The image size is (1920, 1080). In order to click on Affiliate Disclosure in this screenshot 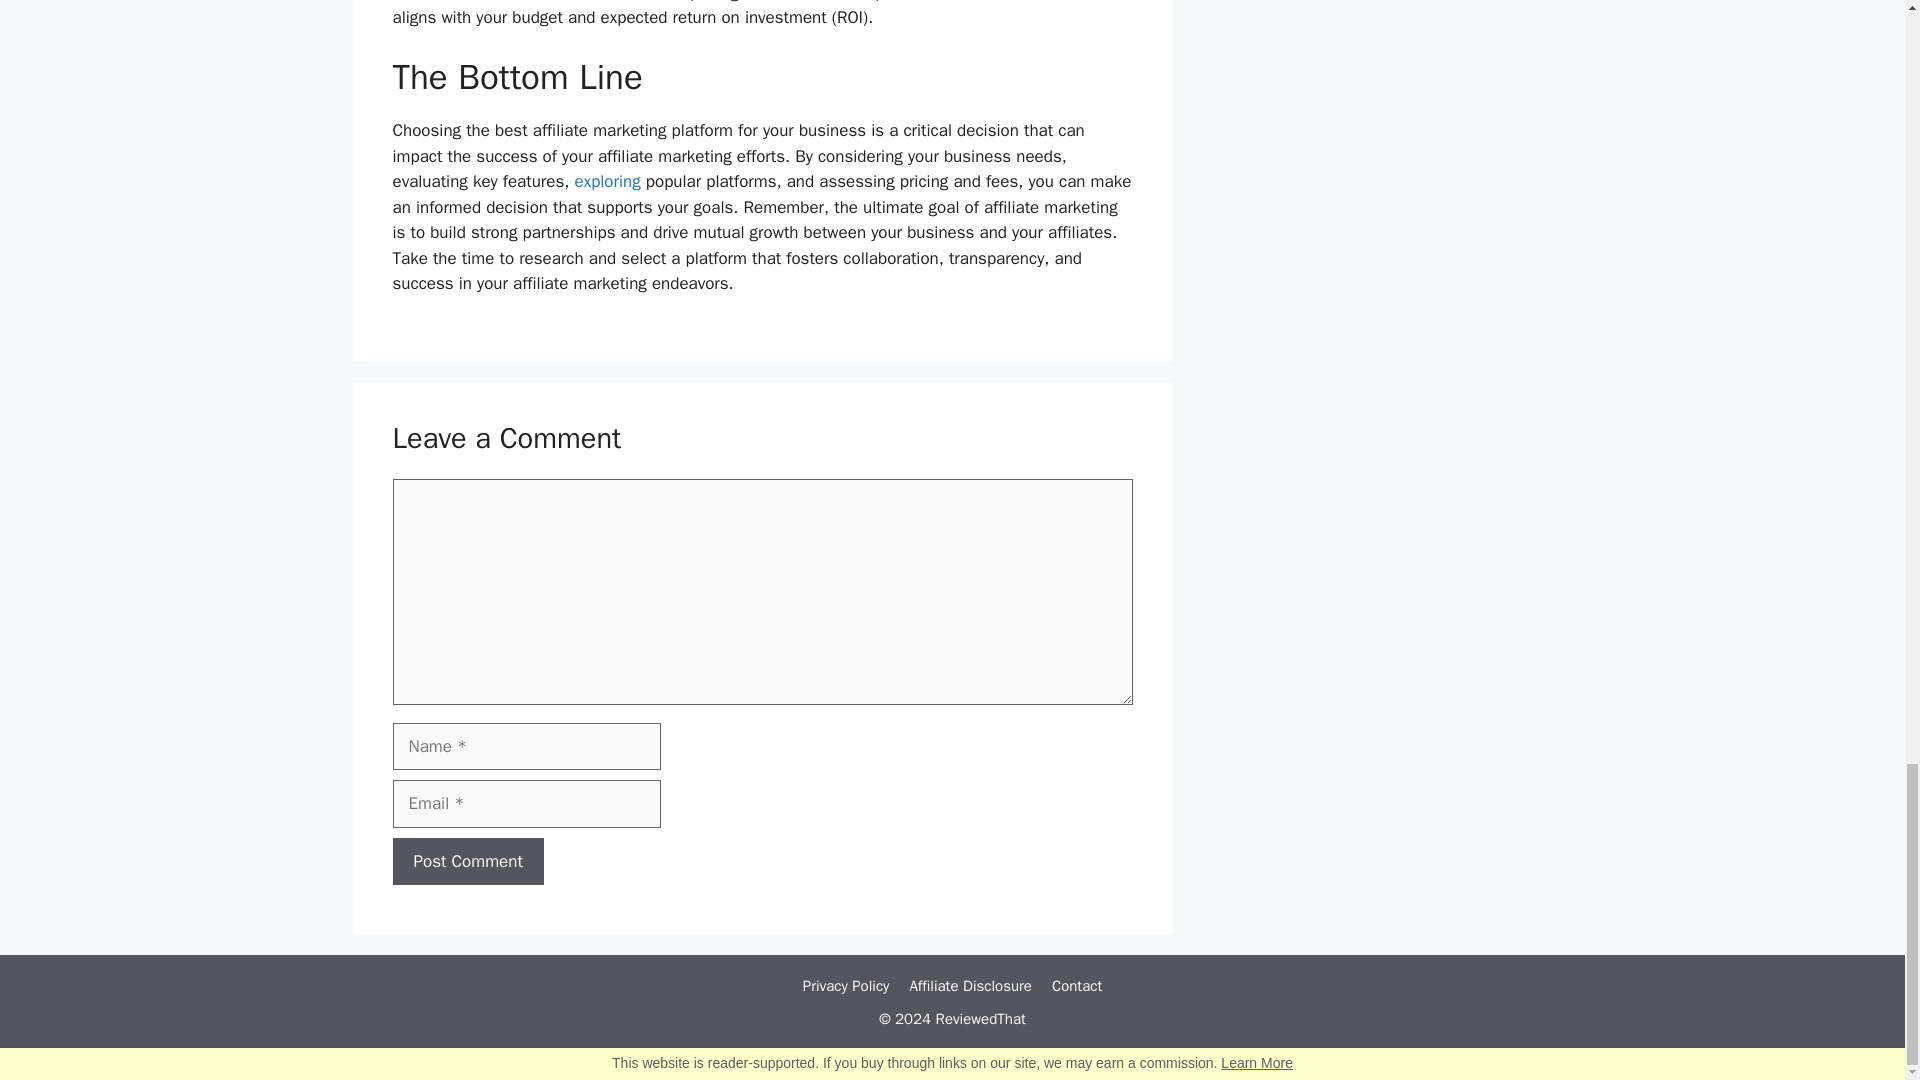, I will do `click(970, 986)`.